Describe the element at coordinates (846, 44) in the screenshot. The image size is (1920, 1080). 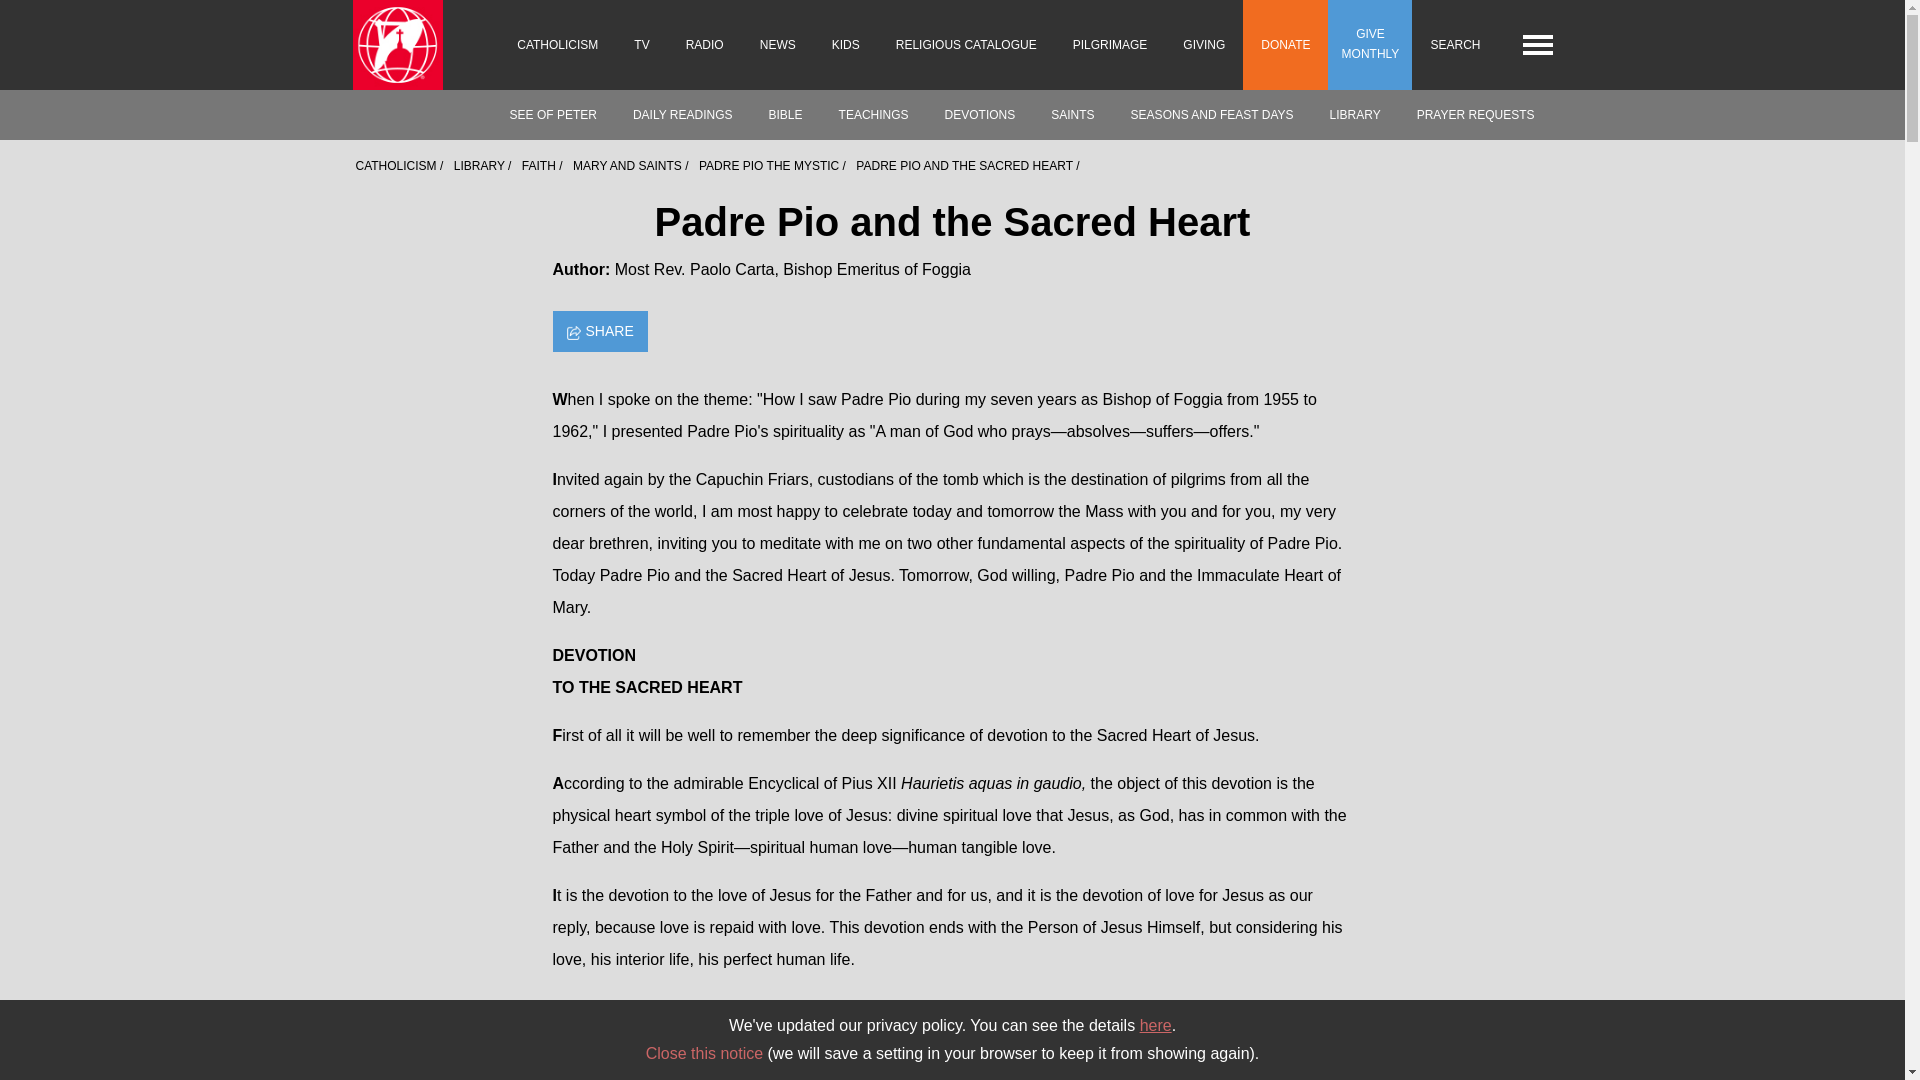
I see `KIDS` at that location.